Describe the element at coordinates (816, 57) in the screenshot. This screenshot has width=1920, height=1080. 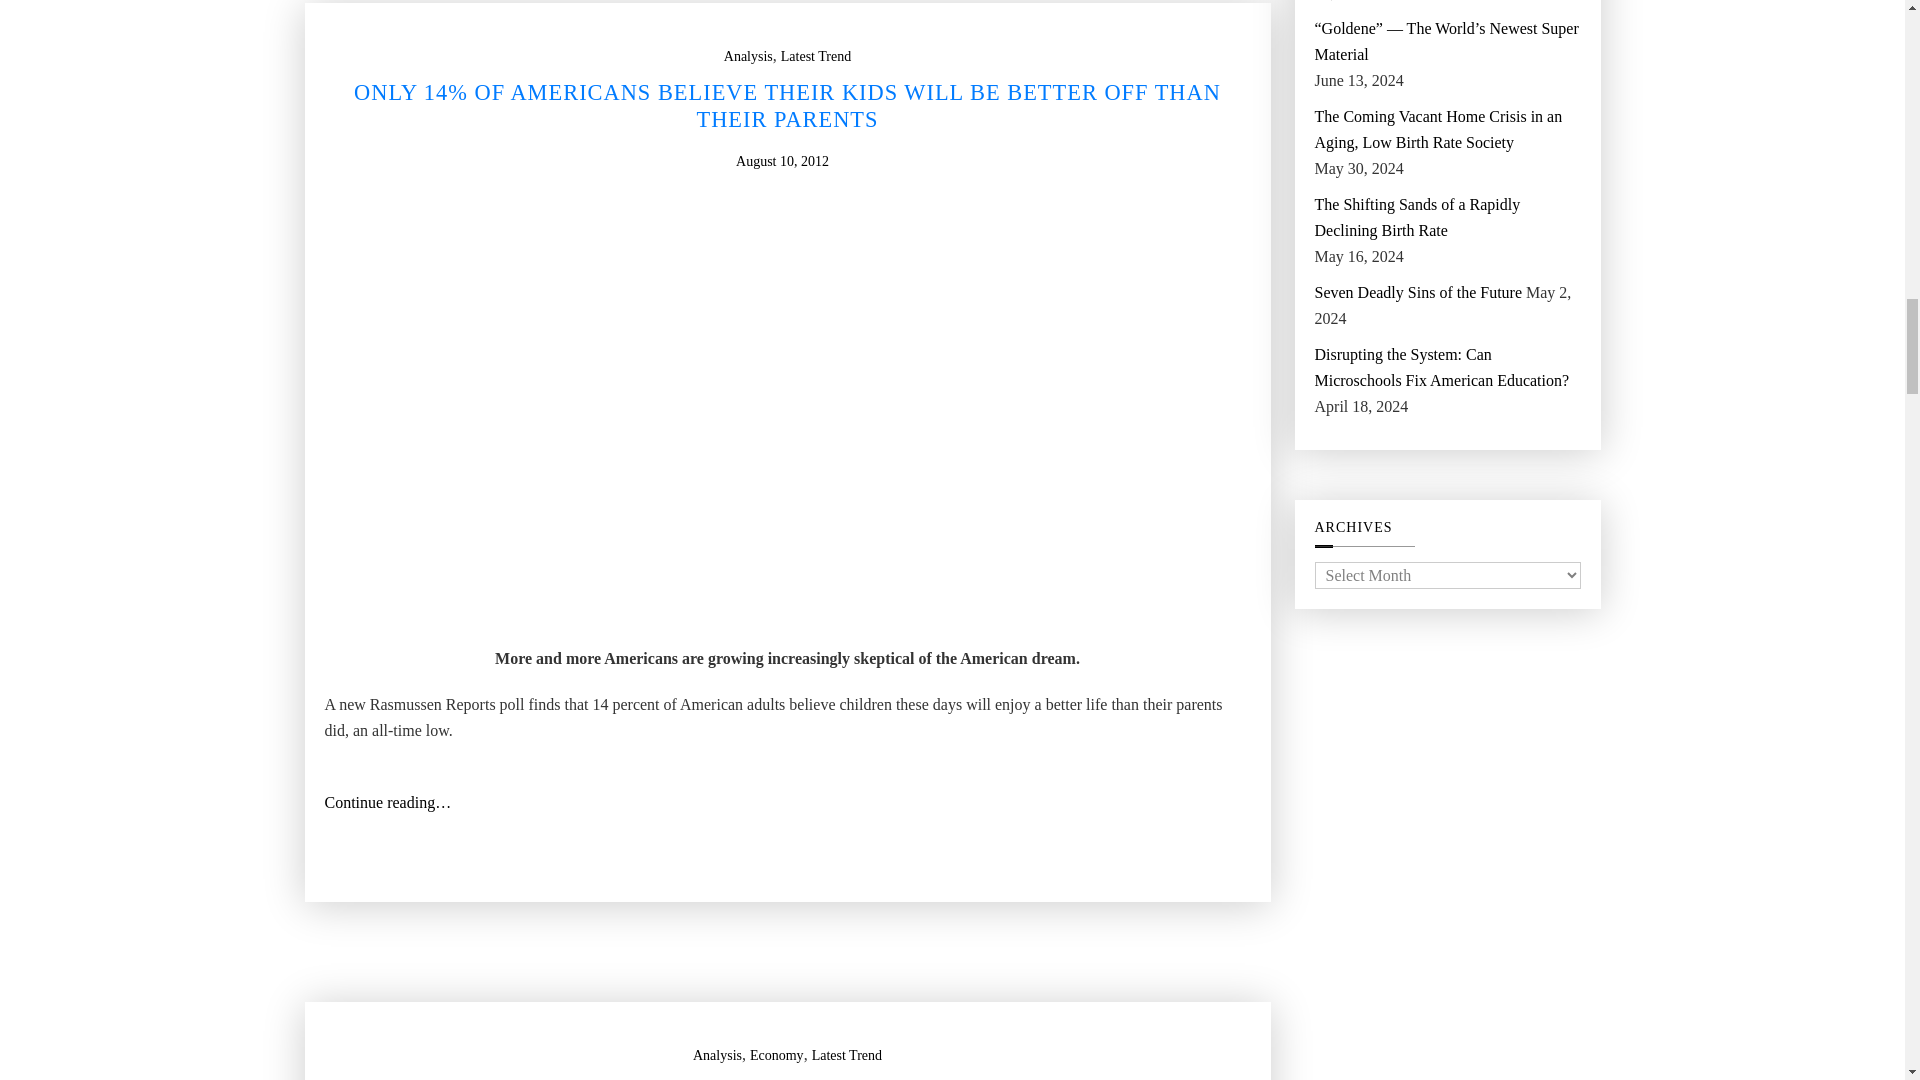
I see `Latest Trend` at that location.